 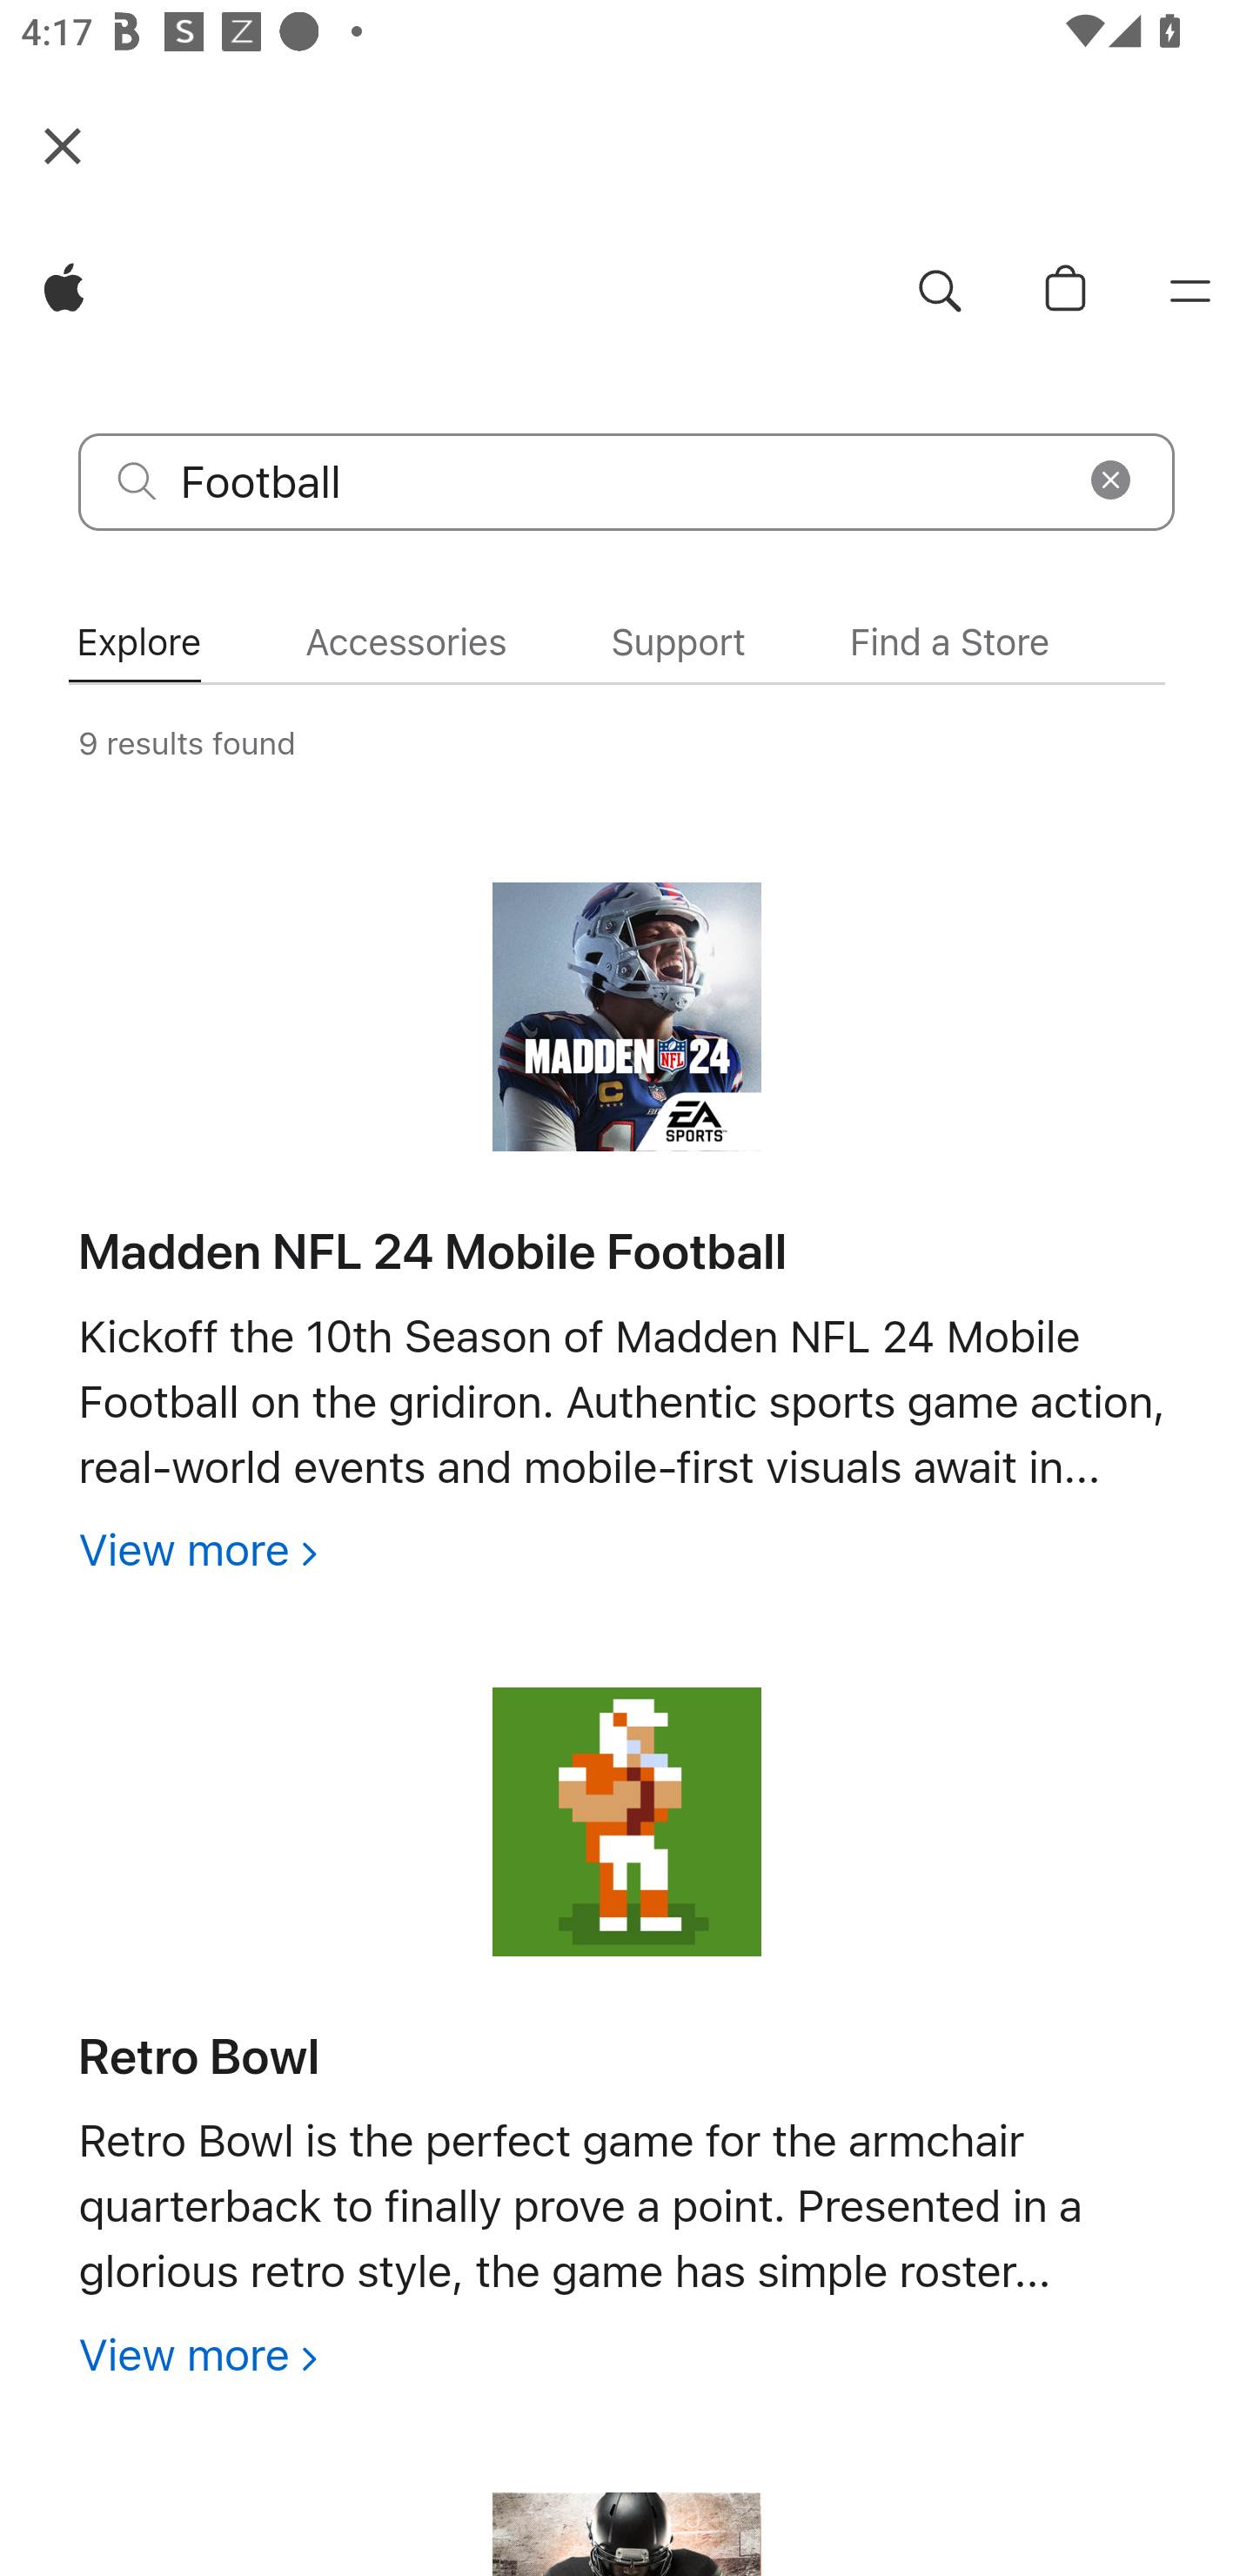 What do you see at coordinates (1190, 292) in the screenshot?
I see `Menu` at bounding box center [1190, 292].